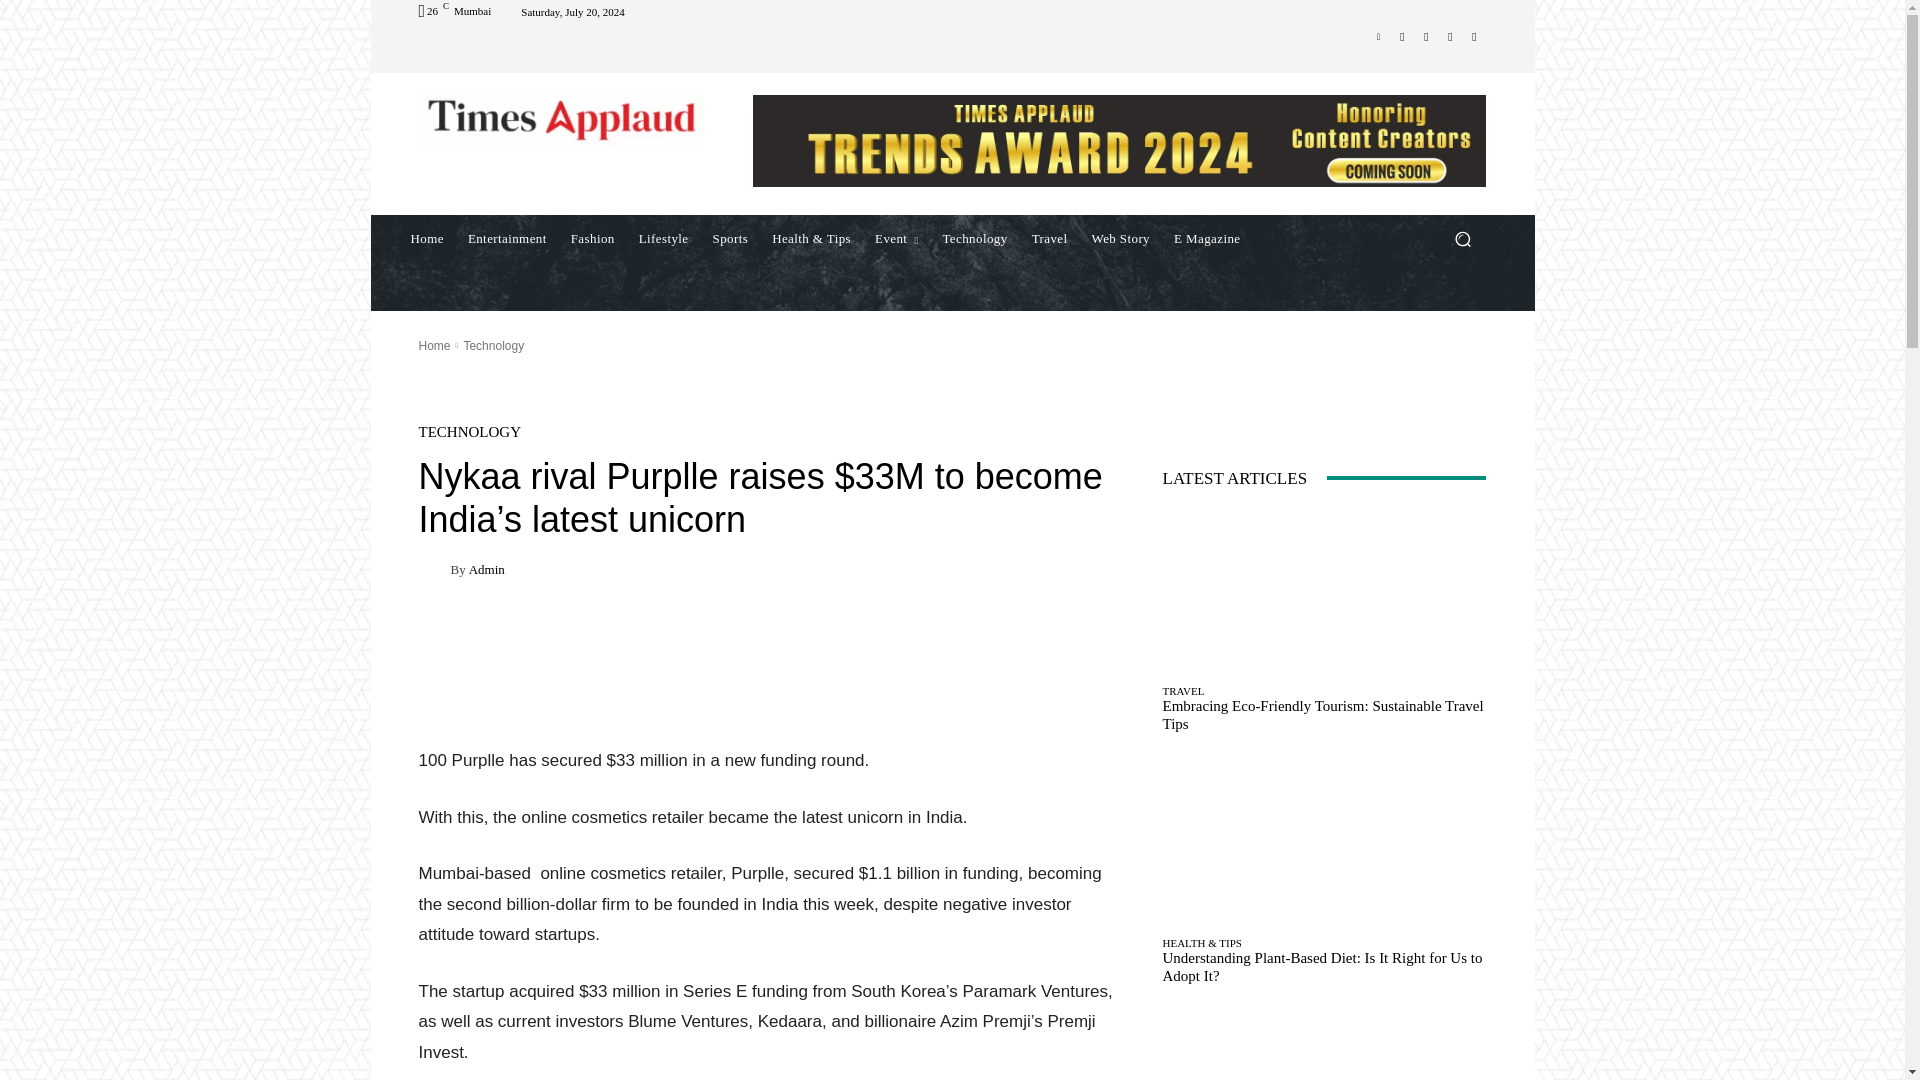  I want to click on TImes Applaud Logo, so click(561, 119).